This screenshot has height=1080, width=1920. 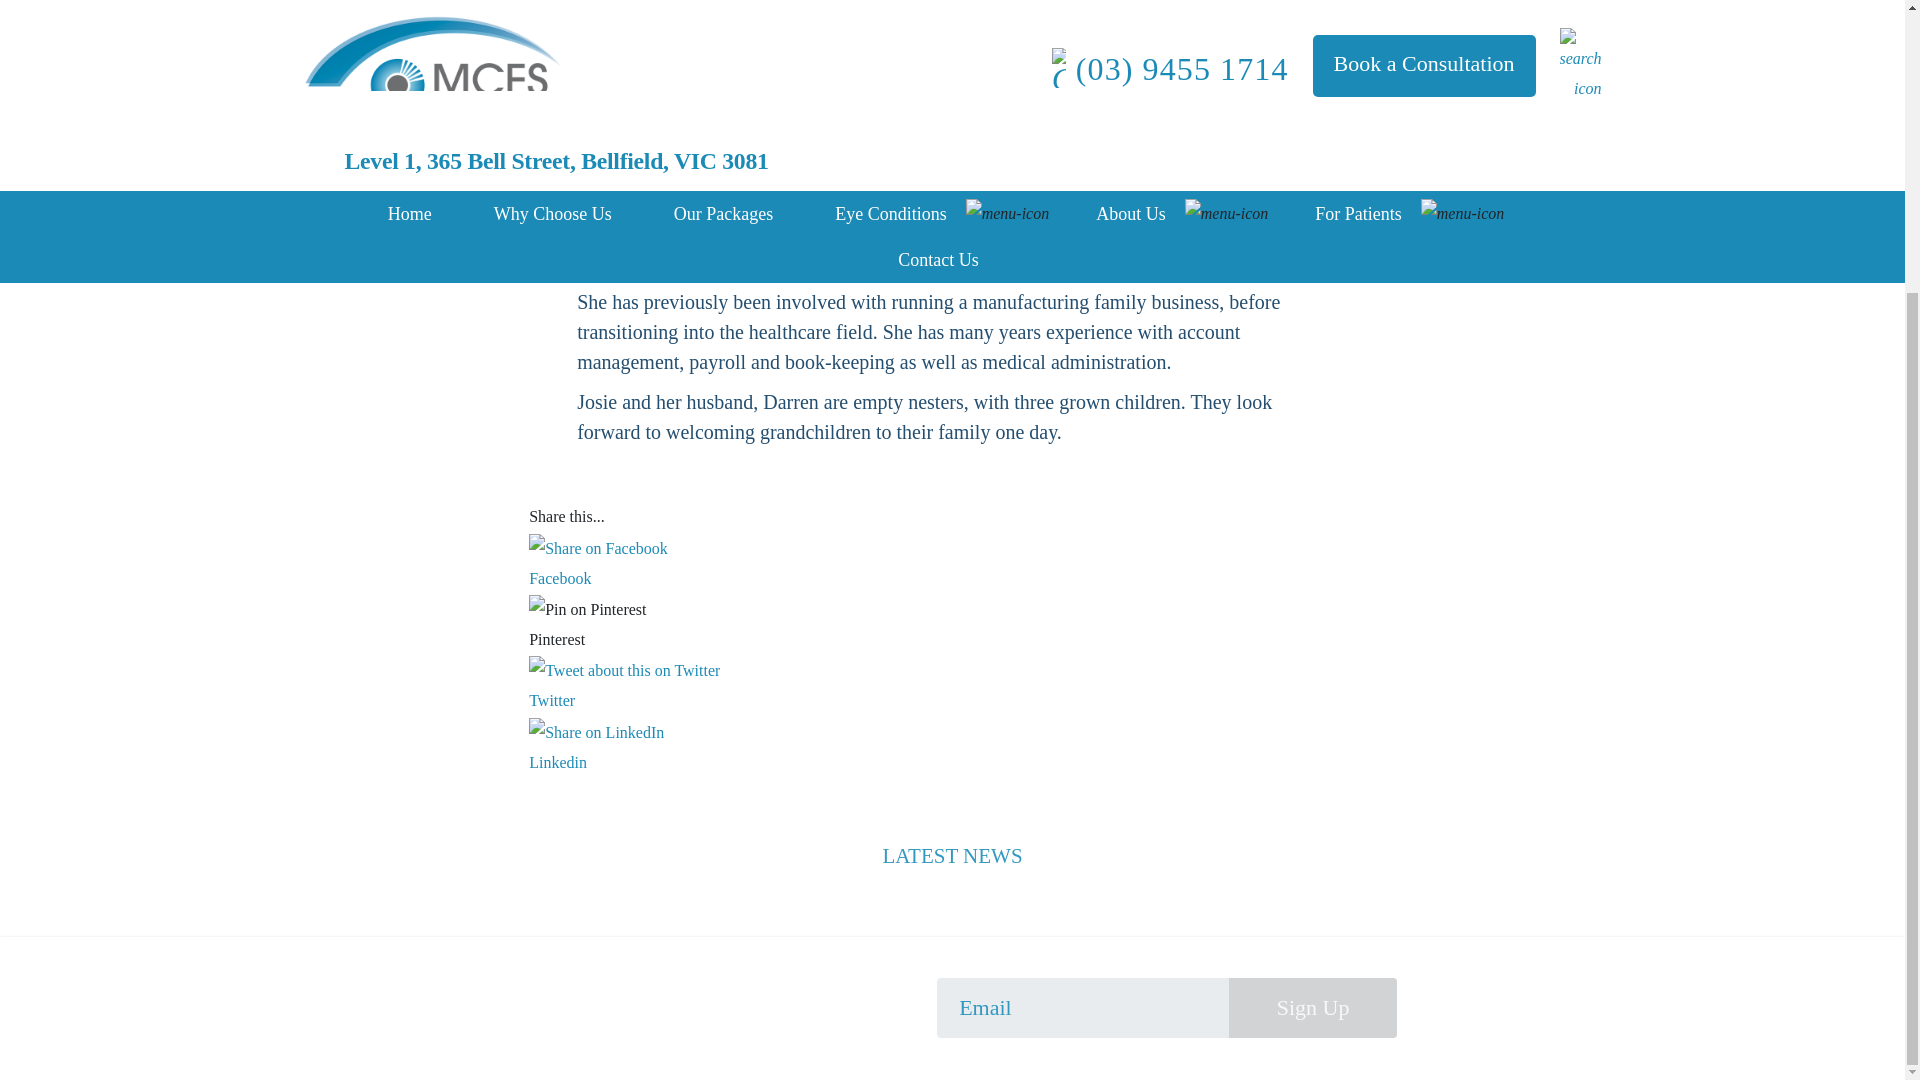 What do you see at coordinates (952, 749) in the screenshot?
I see `Linkedin` at bounding box center [952, 749].